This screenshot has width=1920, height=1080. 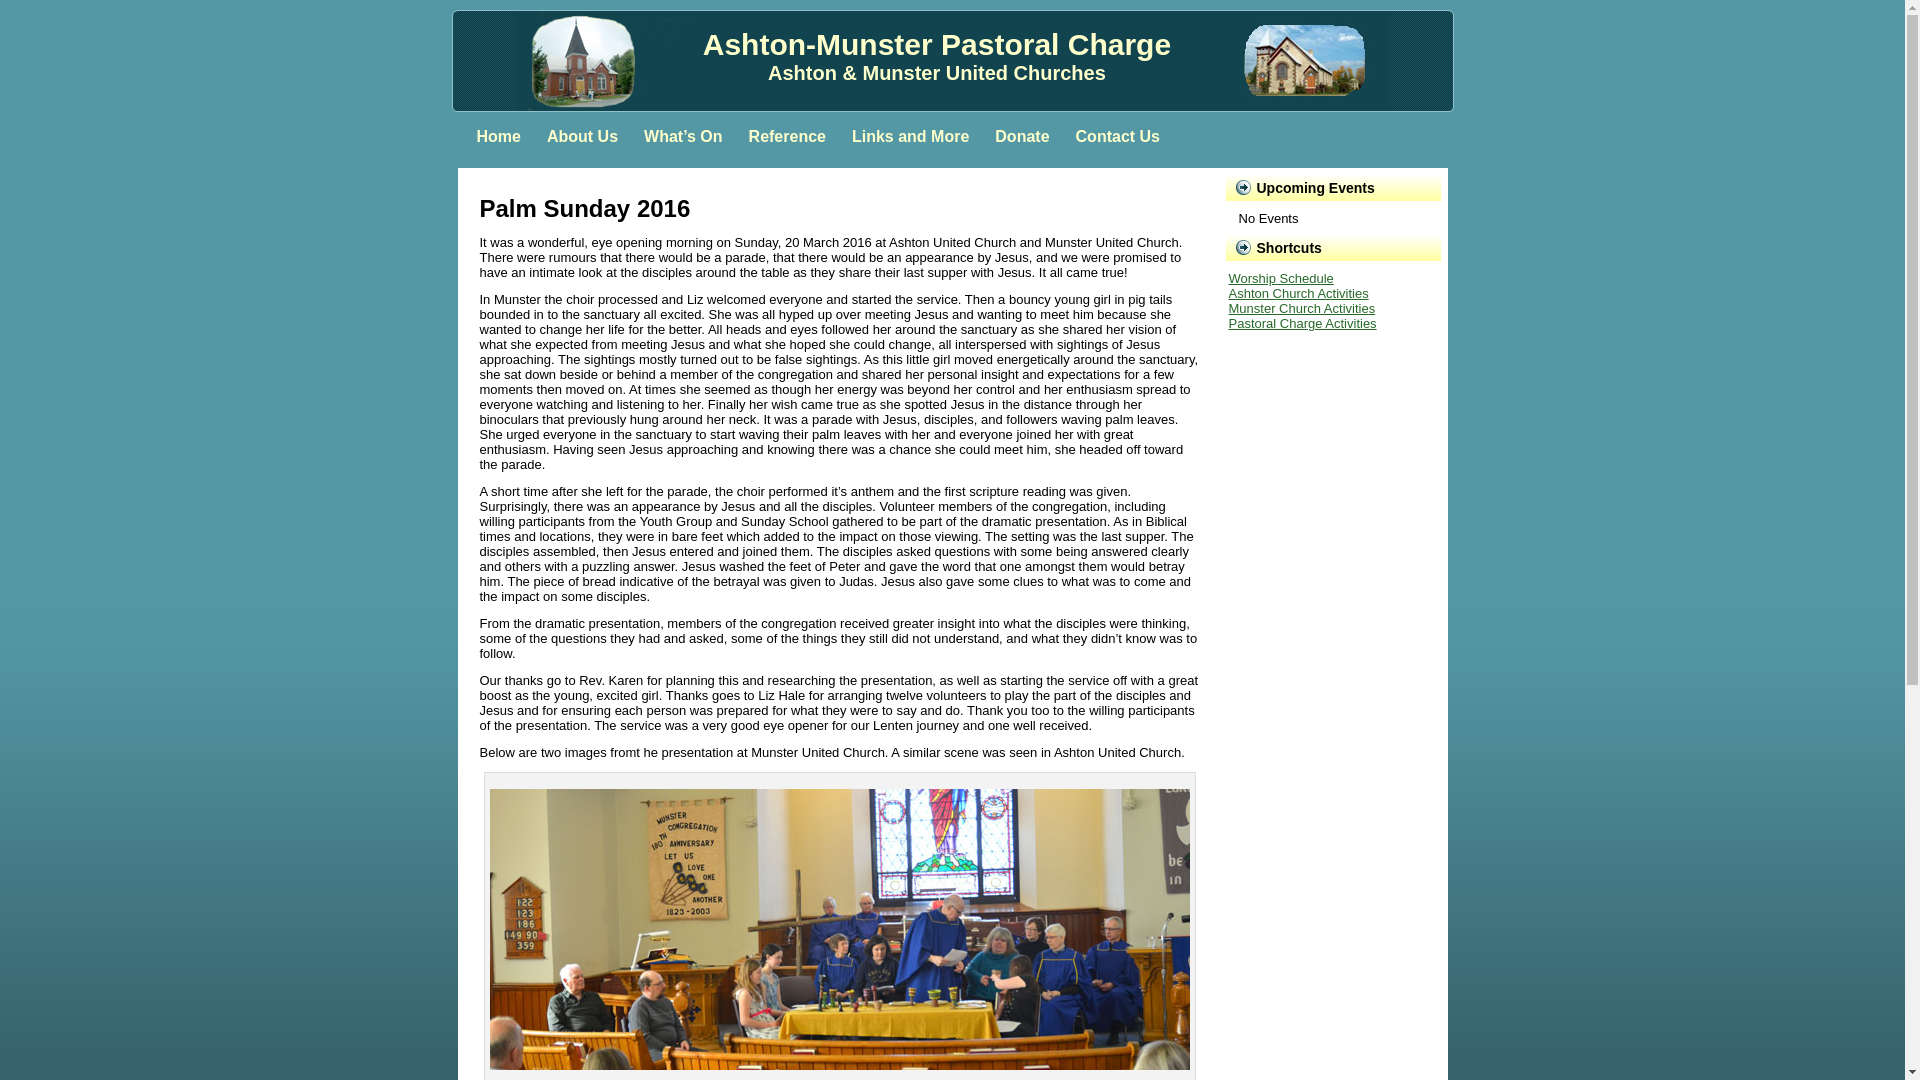 I want to click on Contact Us, so click(x=1118, y=137).